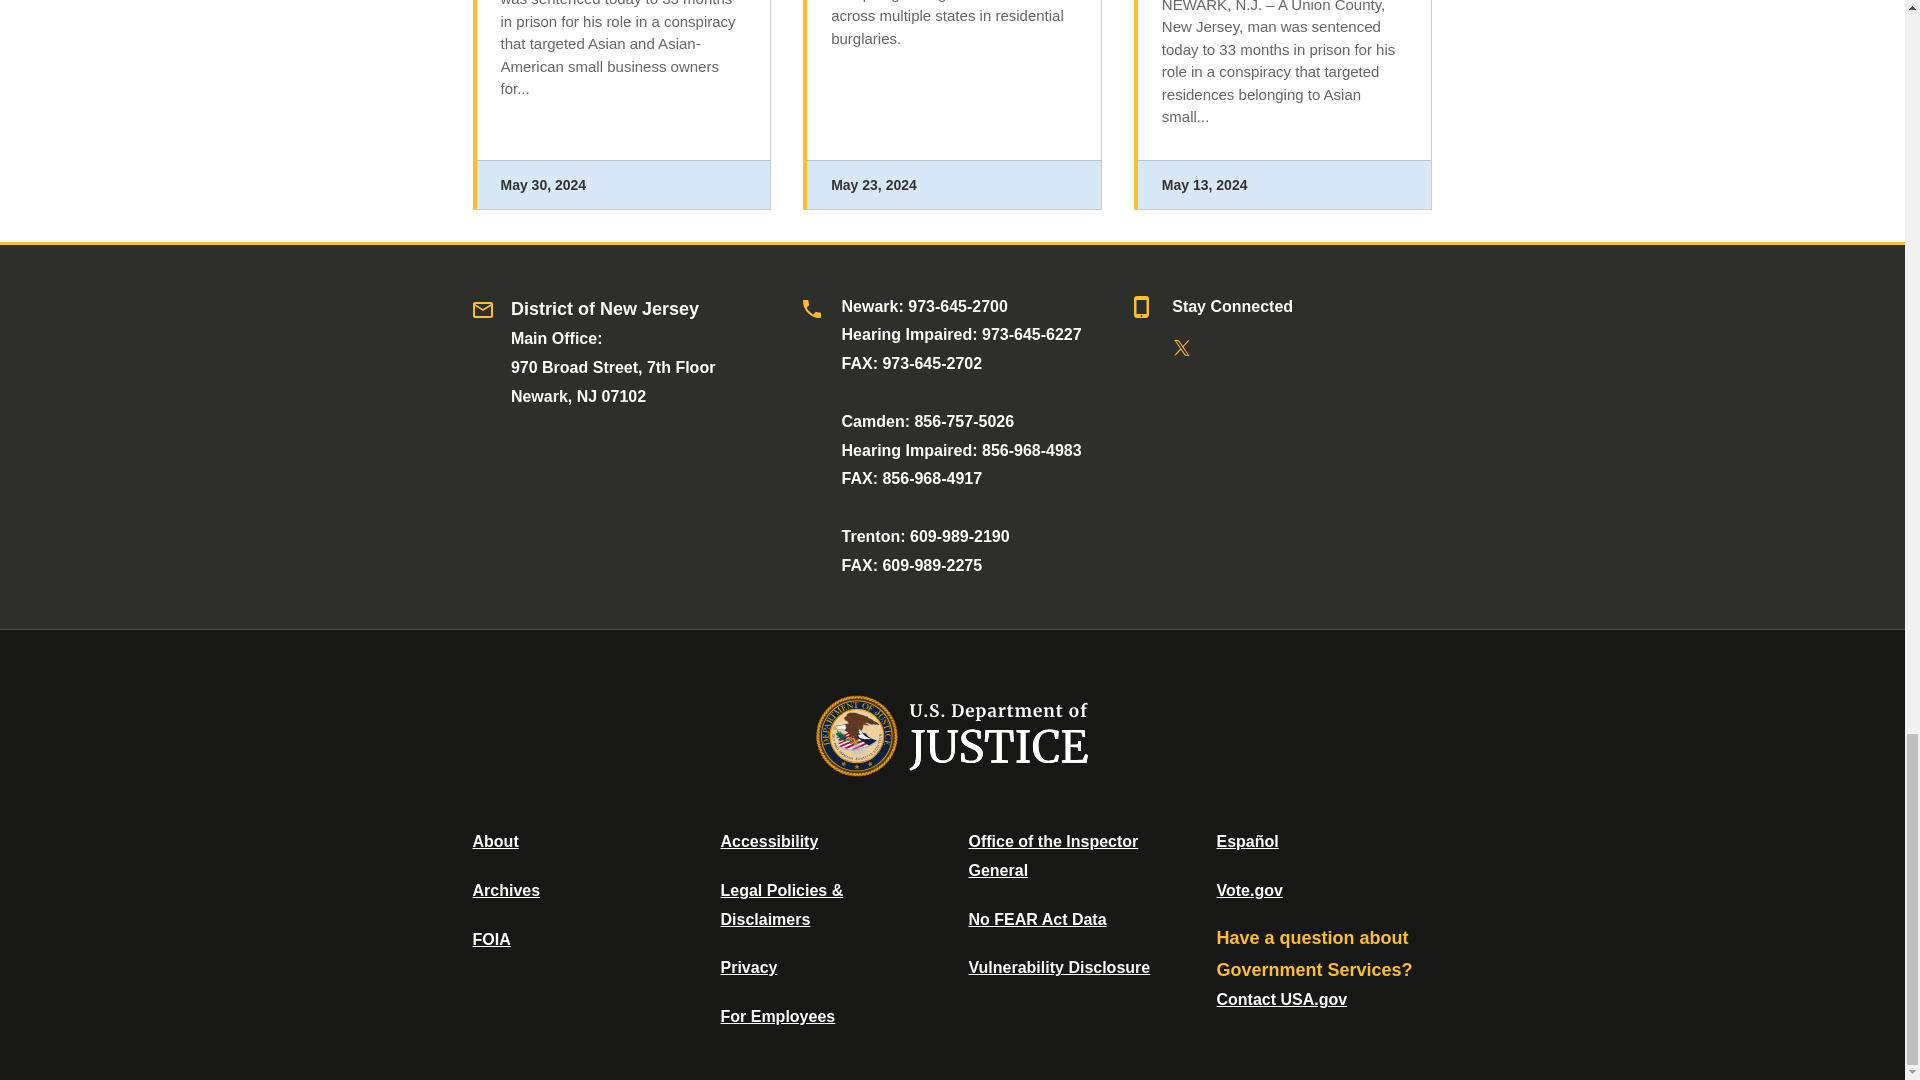 Image resolution: width=1920 pixels, height=1080 pixels. What do you see at coordinates (1036, 919) in the screenshot?
I see `Data Posted Pursuant To The No Fear Act` at bounding box center [1036, 919].